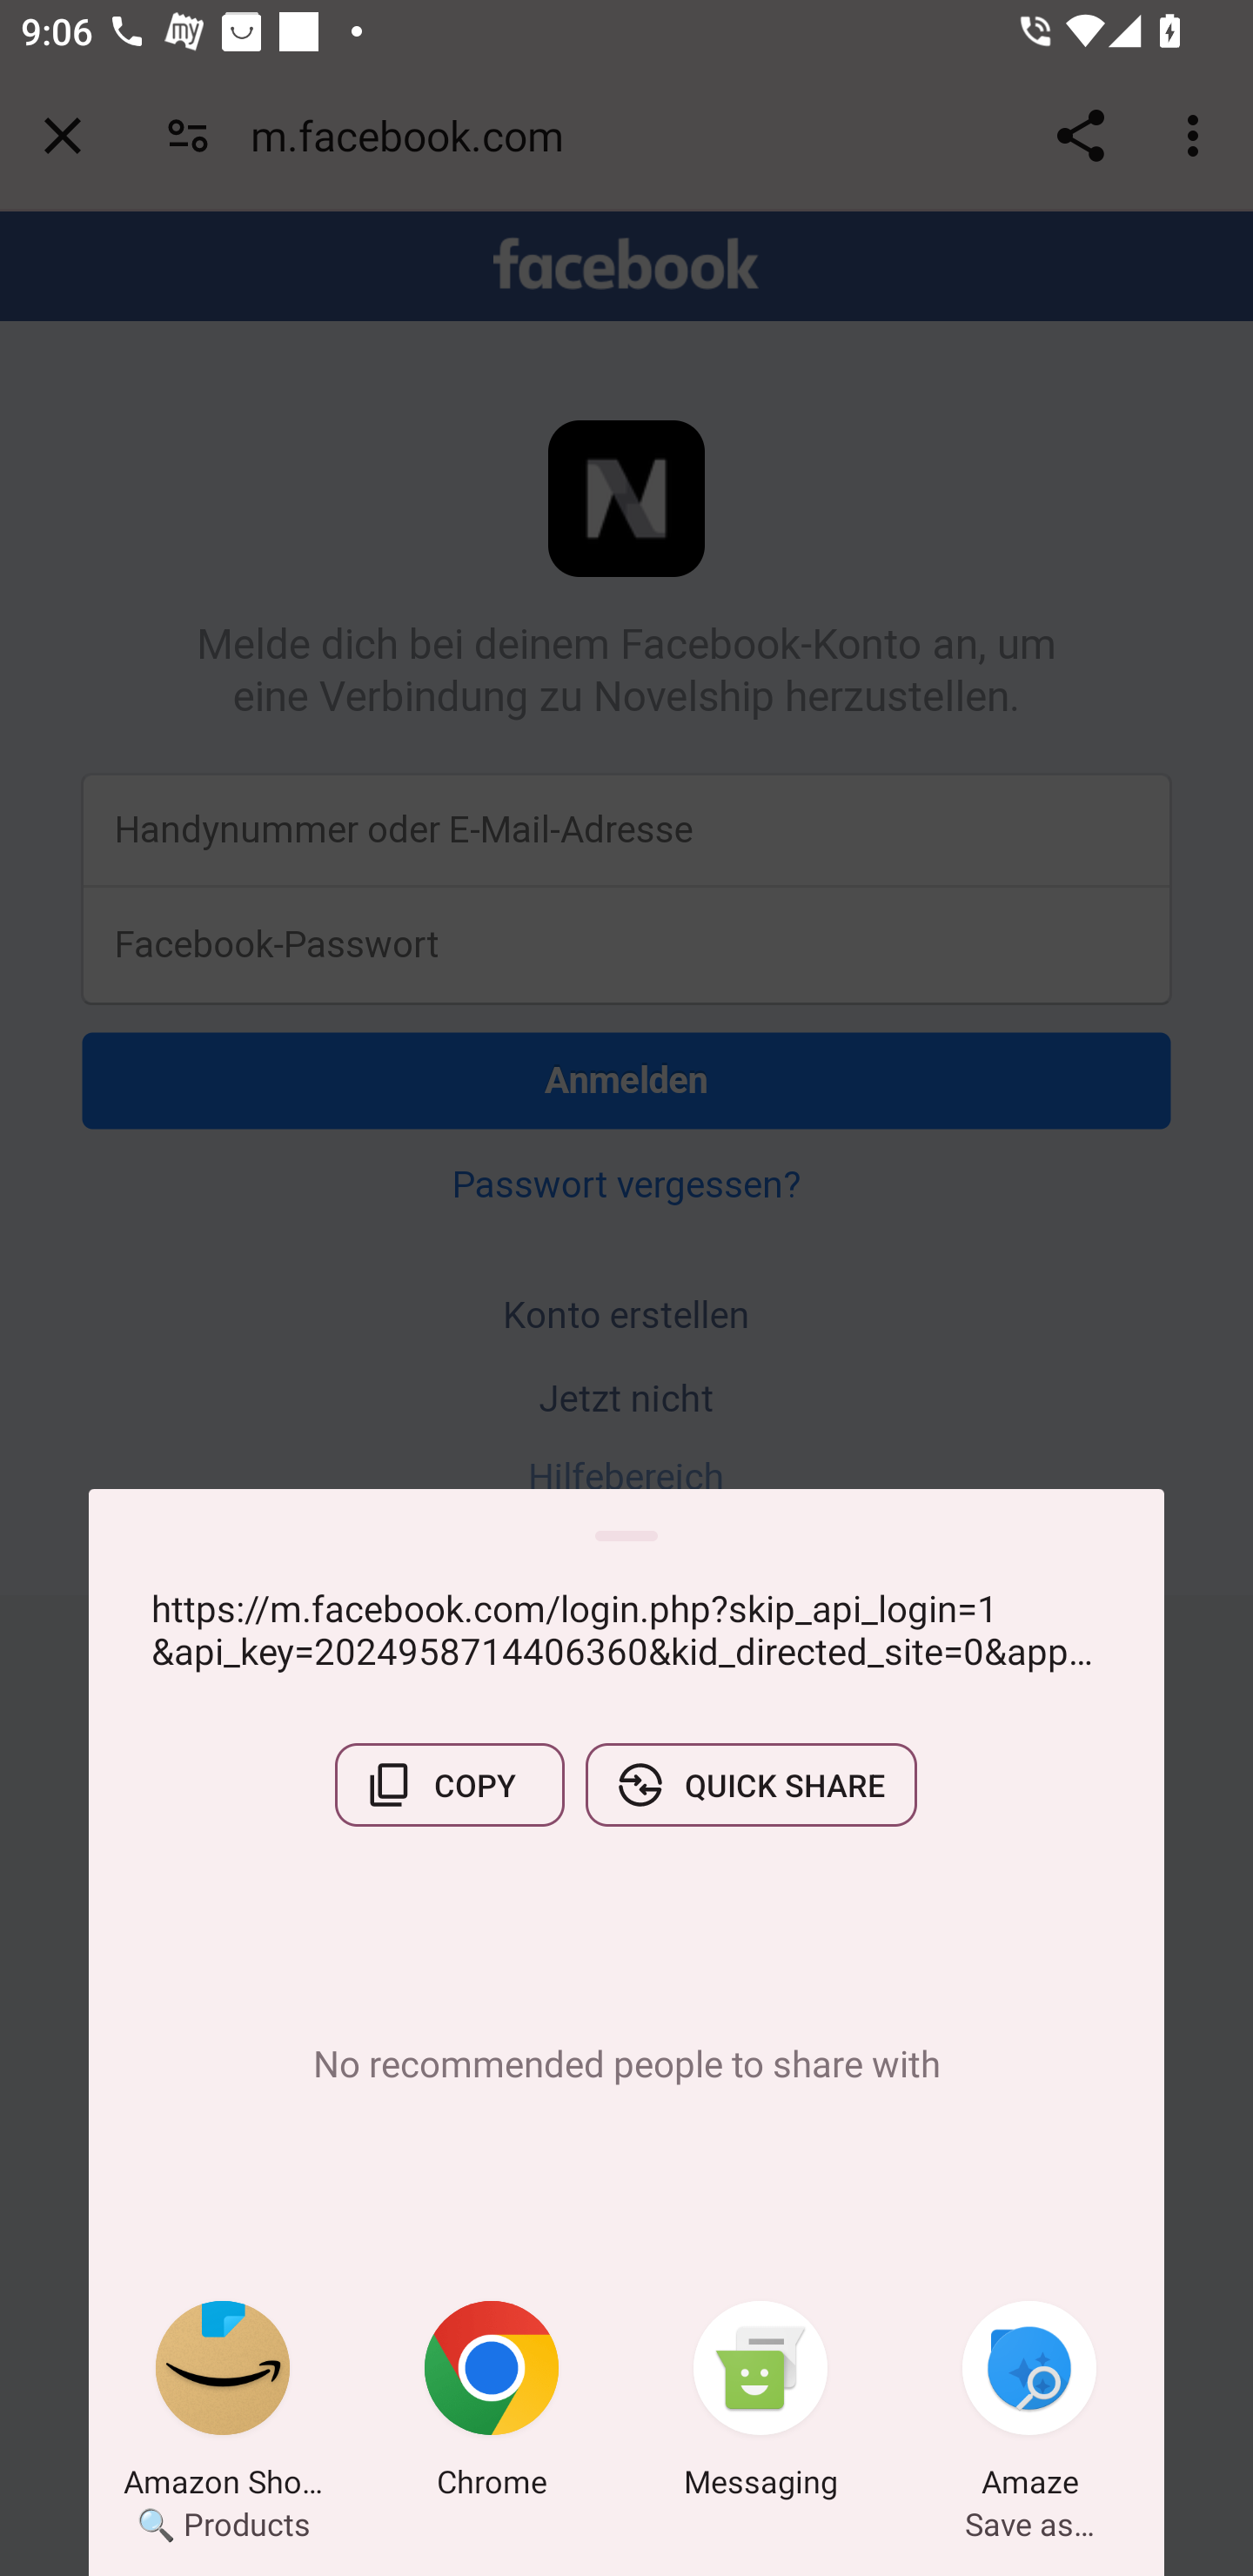 This screenshot has height=2576, width=1253. I want to click on COPY, so click(449, 1785).